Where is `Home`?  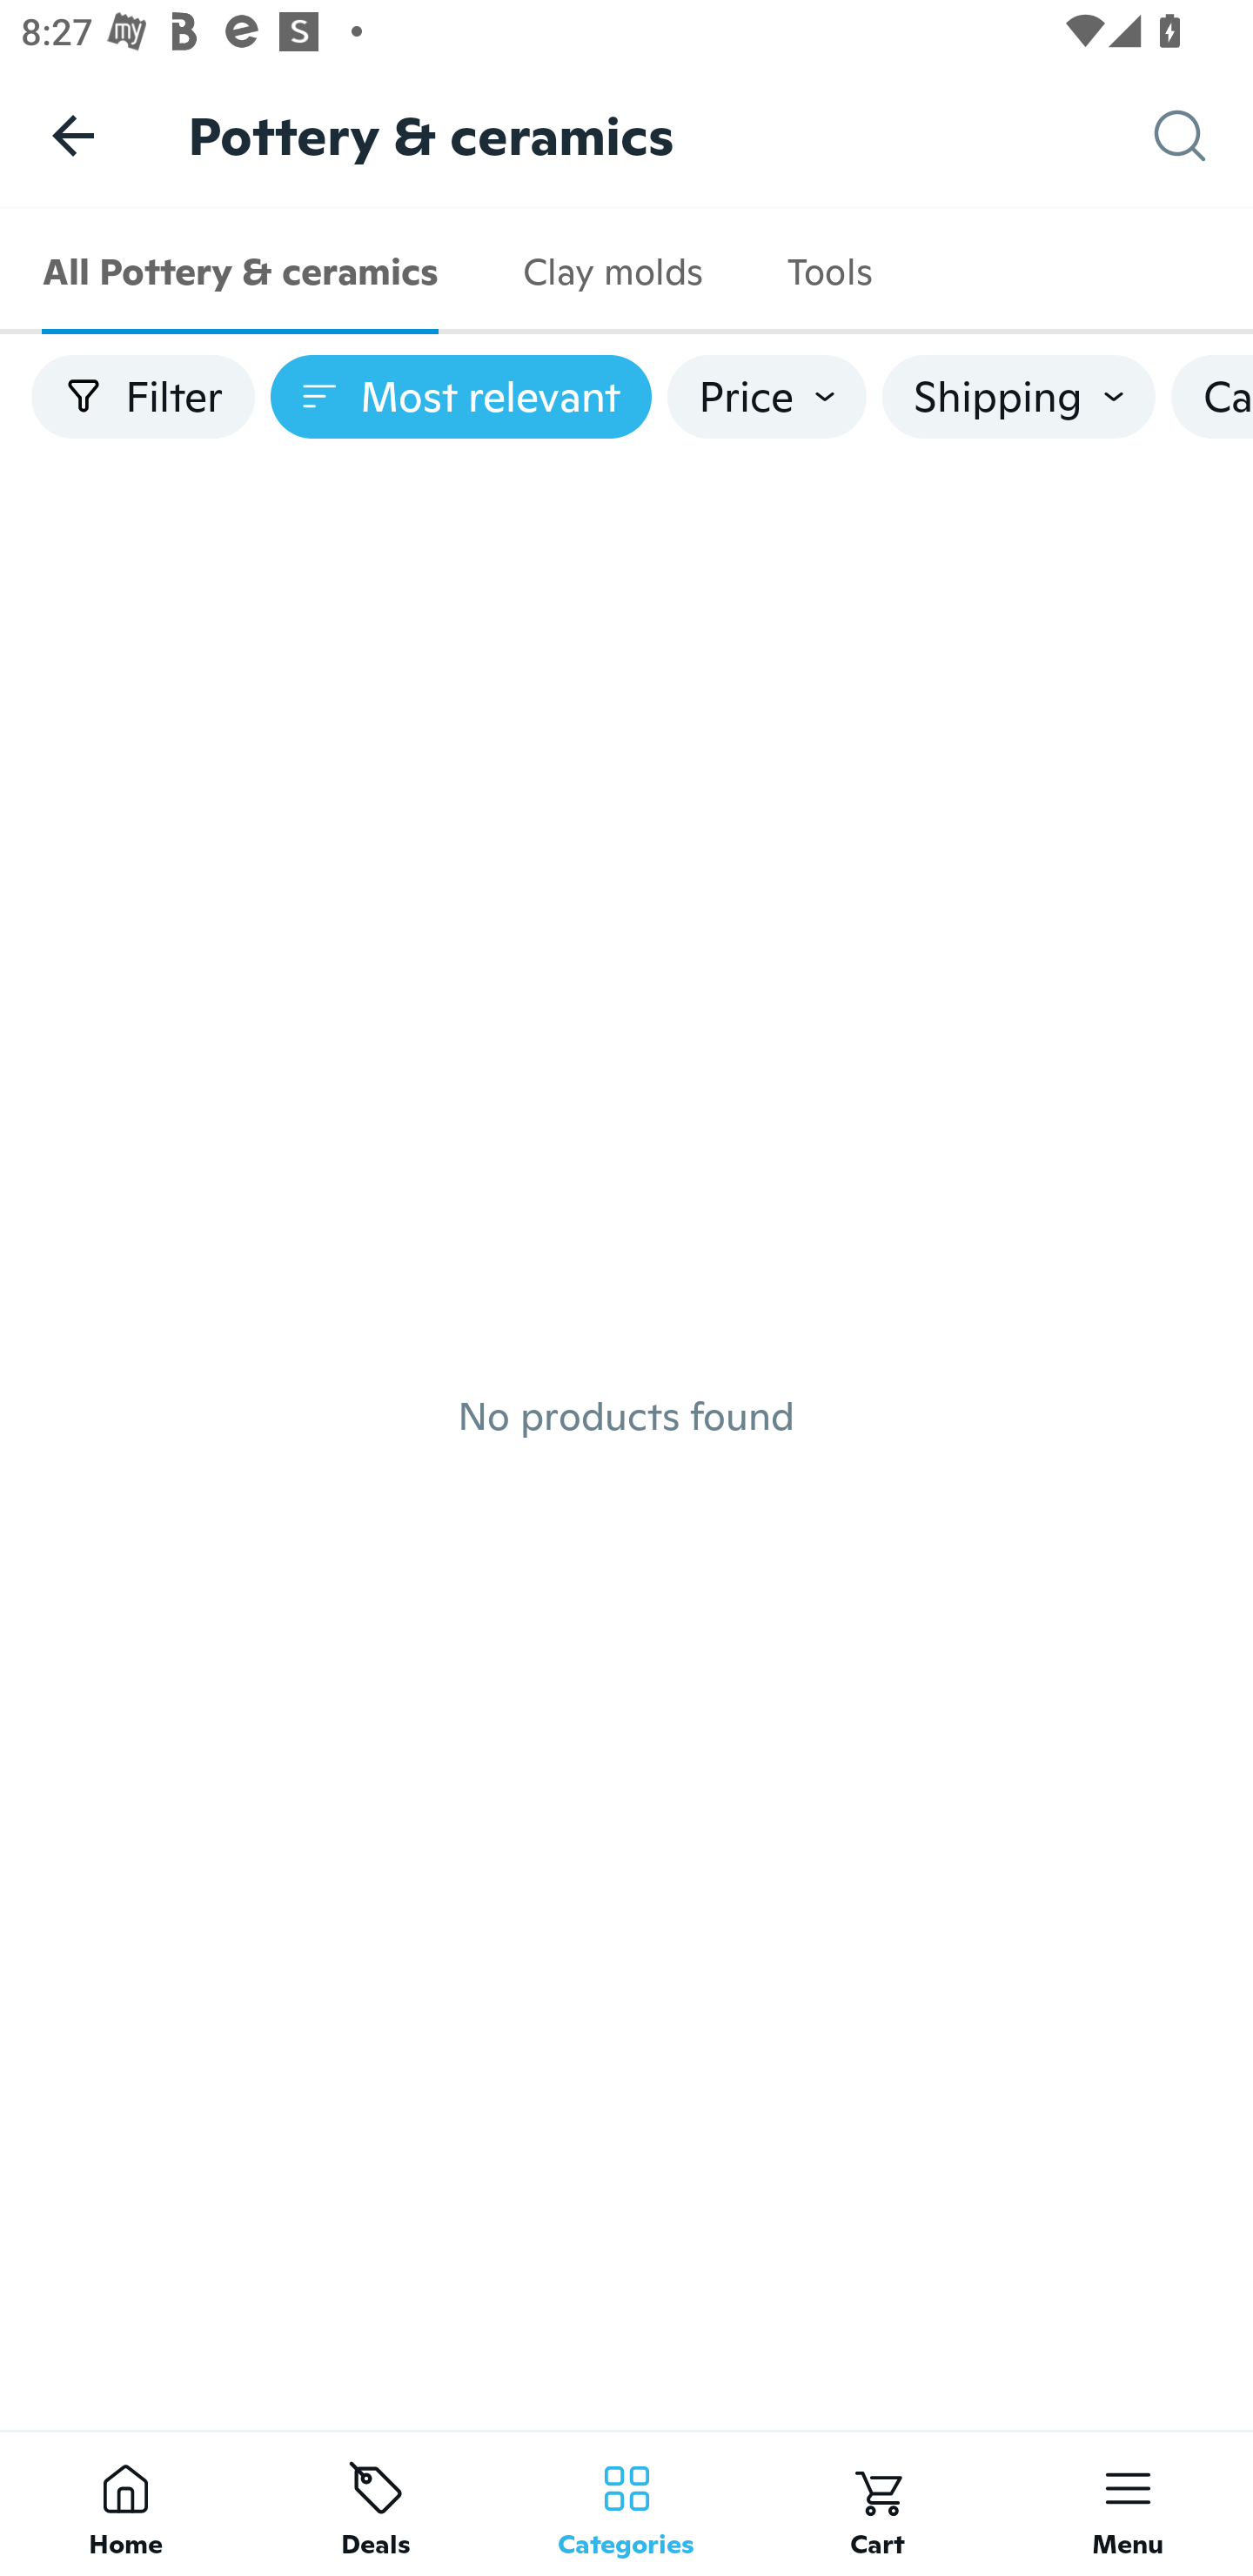 Home is located at coordinates (125, 2503).